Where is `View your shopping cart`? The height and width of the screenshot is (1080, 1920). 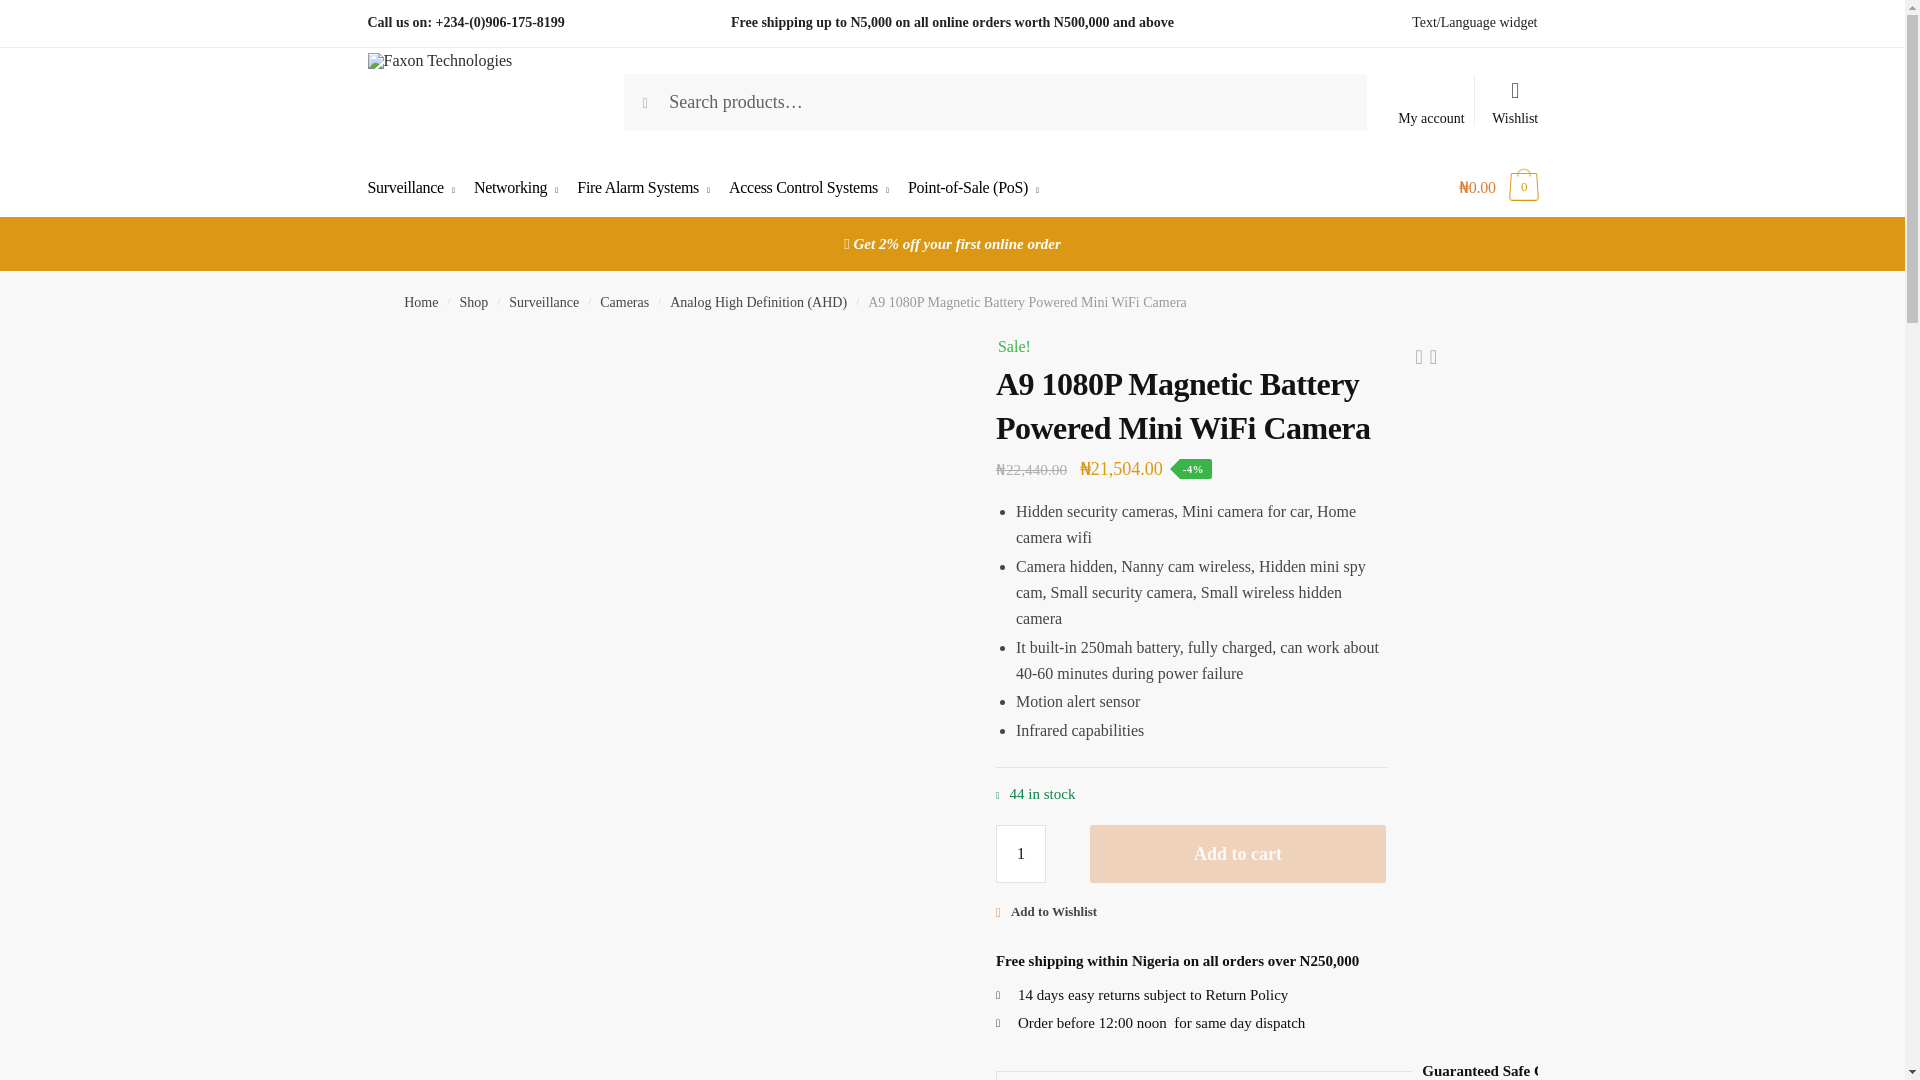
View your shopping cart is located at coordinates (1498, 188).